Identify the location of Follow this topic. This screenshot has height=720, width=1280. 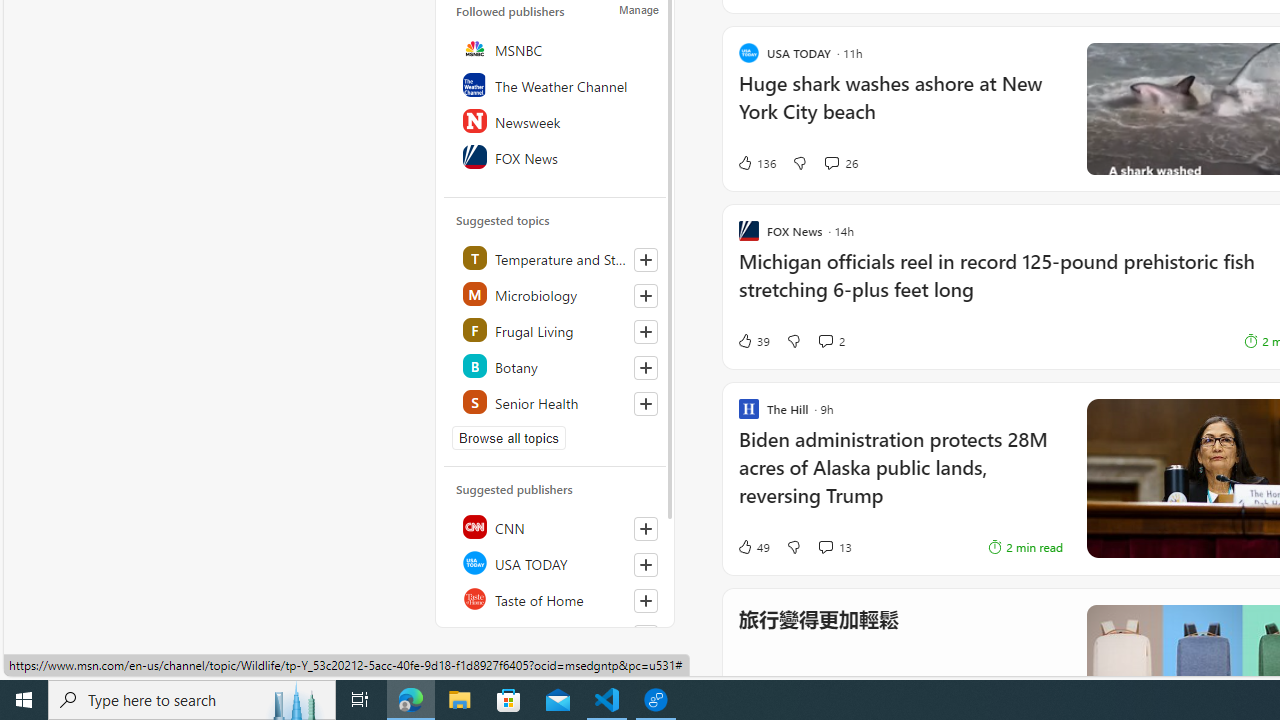
(646, 404).